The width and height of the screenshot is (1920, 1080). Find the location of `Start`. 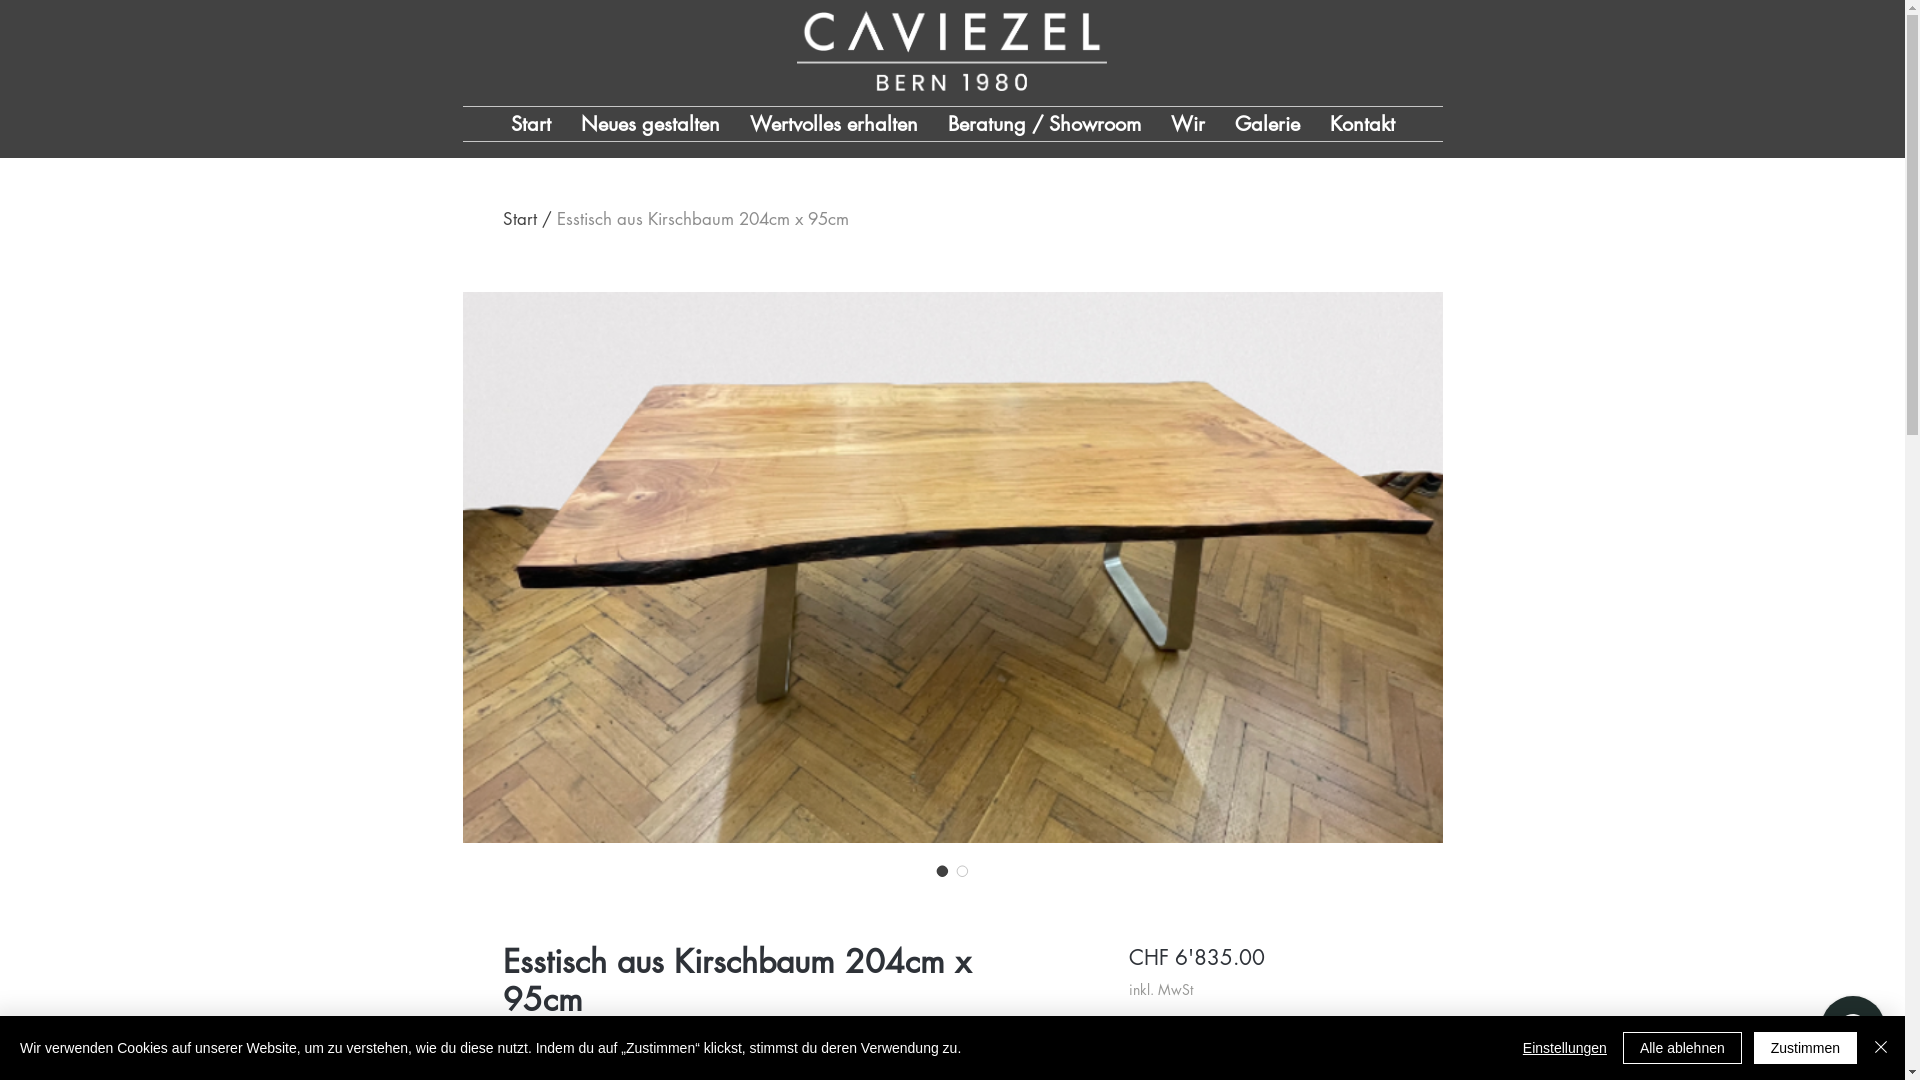

Start is located at coordinates (519, 219).